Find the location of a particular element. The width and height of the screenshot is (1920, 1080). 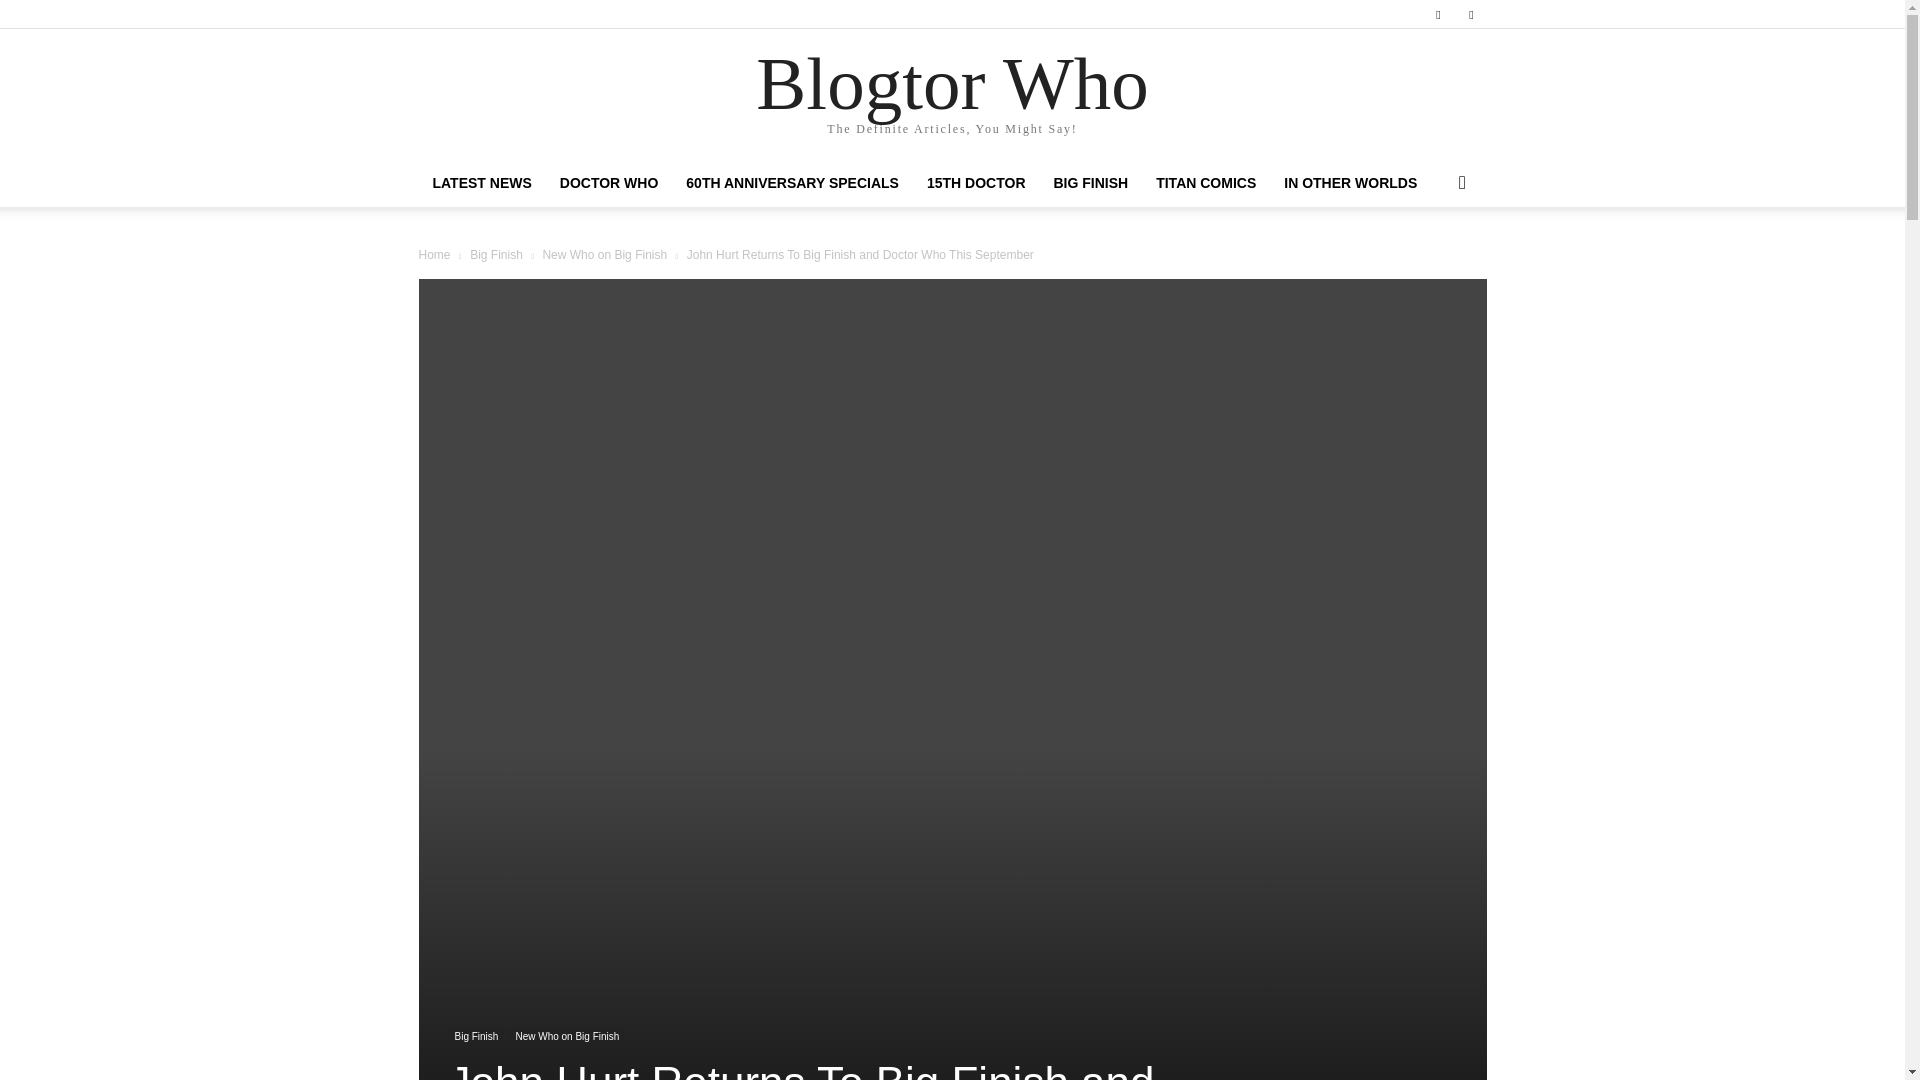

New Who on Big Finish is located at coordinates (566, 1038).